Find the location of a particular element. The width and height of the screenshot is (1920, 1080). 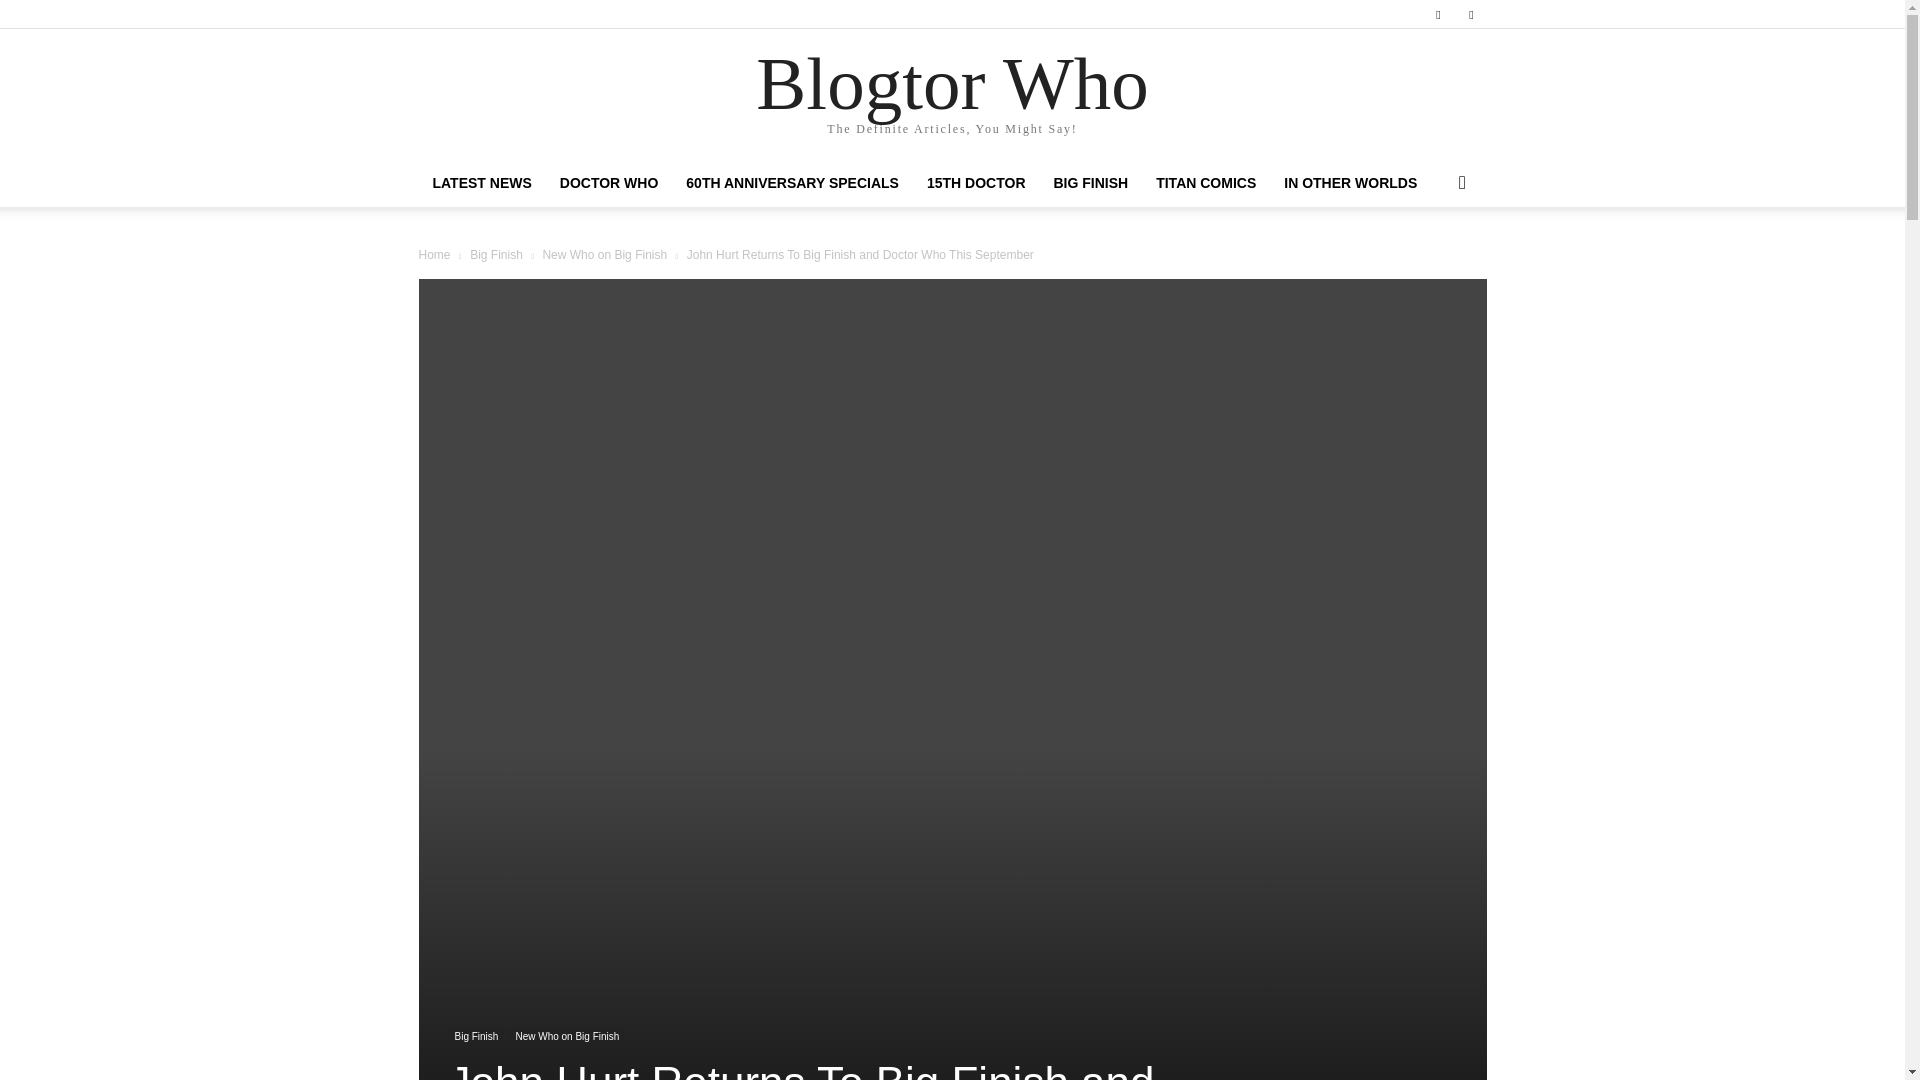

New Who on Big Finish is located at coordinates (566, 1038).